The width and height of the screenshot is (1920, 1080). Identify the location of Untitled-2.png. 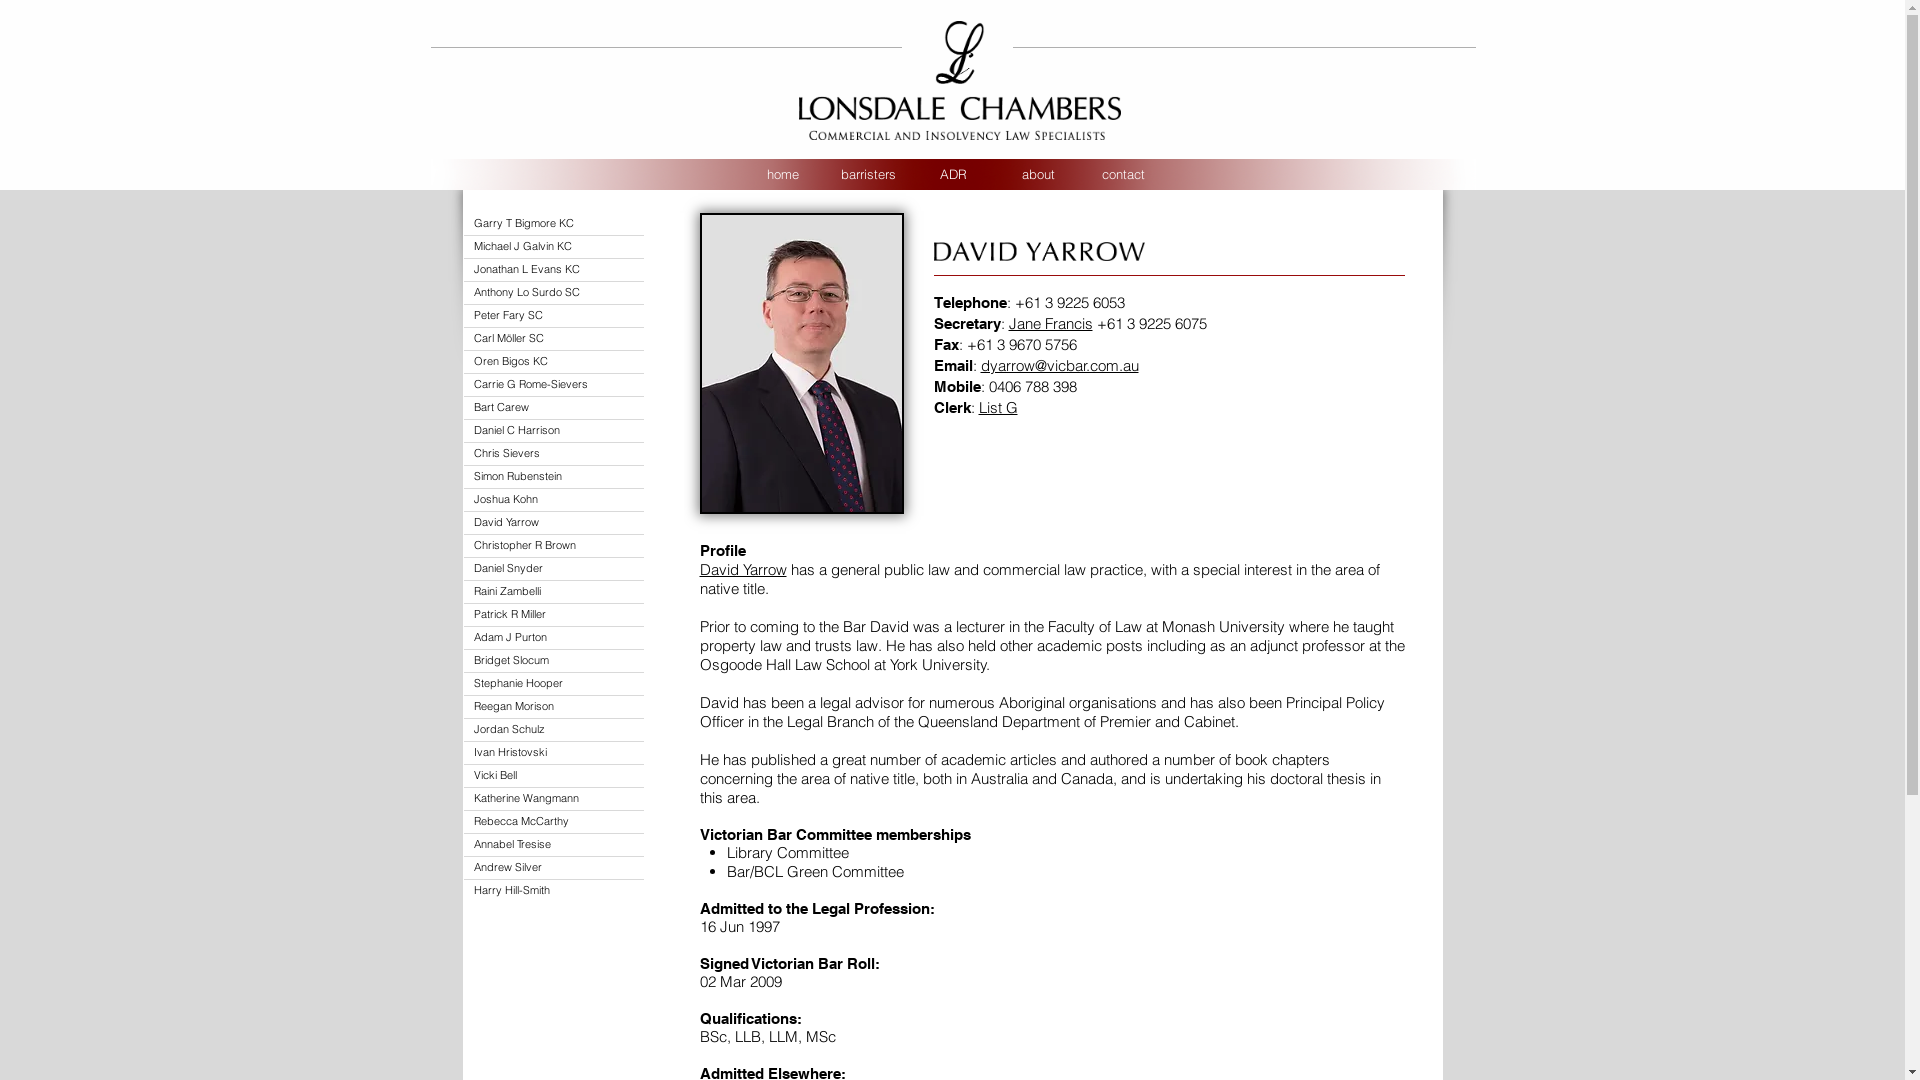
(952, 174).